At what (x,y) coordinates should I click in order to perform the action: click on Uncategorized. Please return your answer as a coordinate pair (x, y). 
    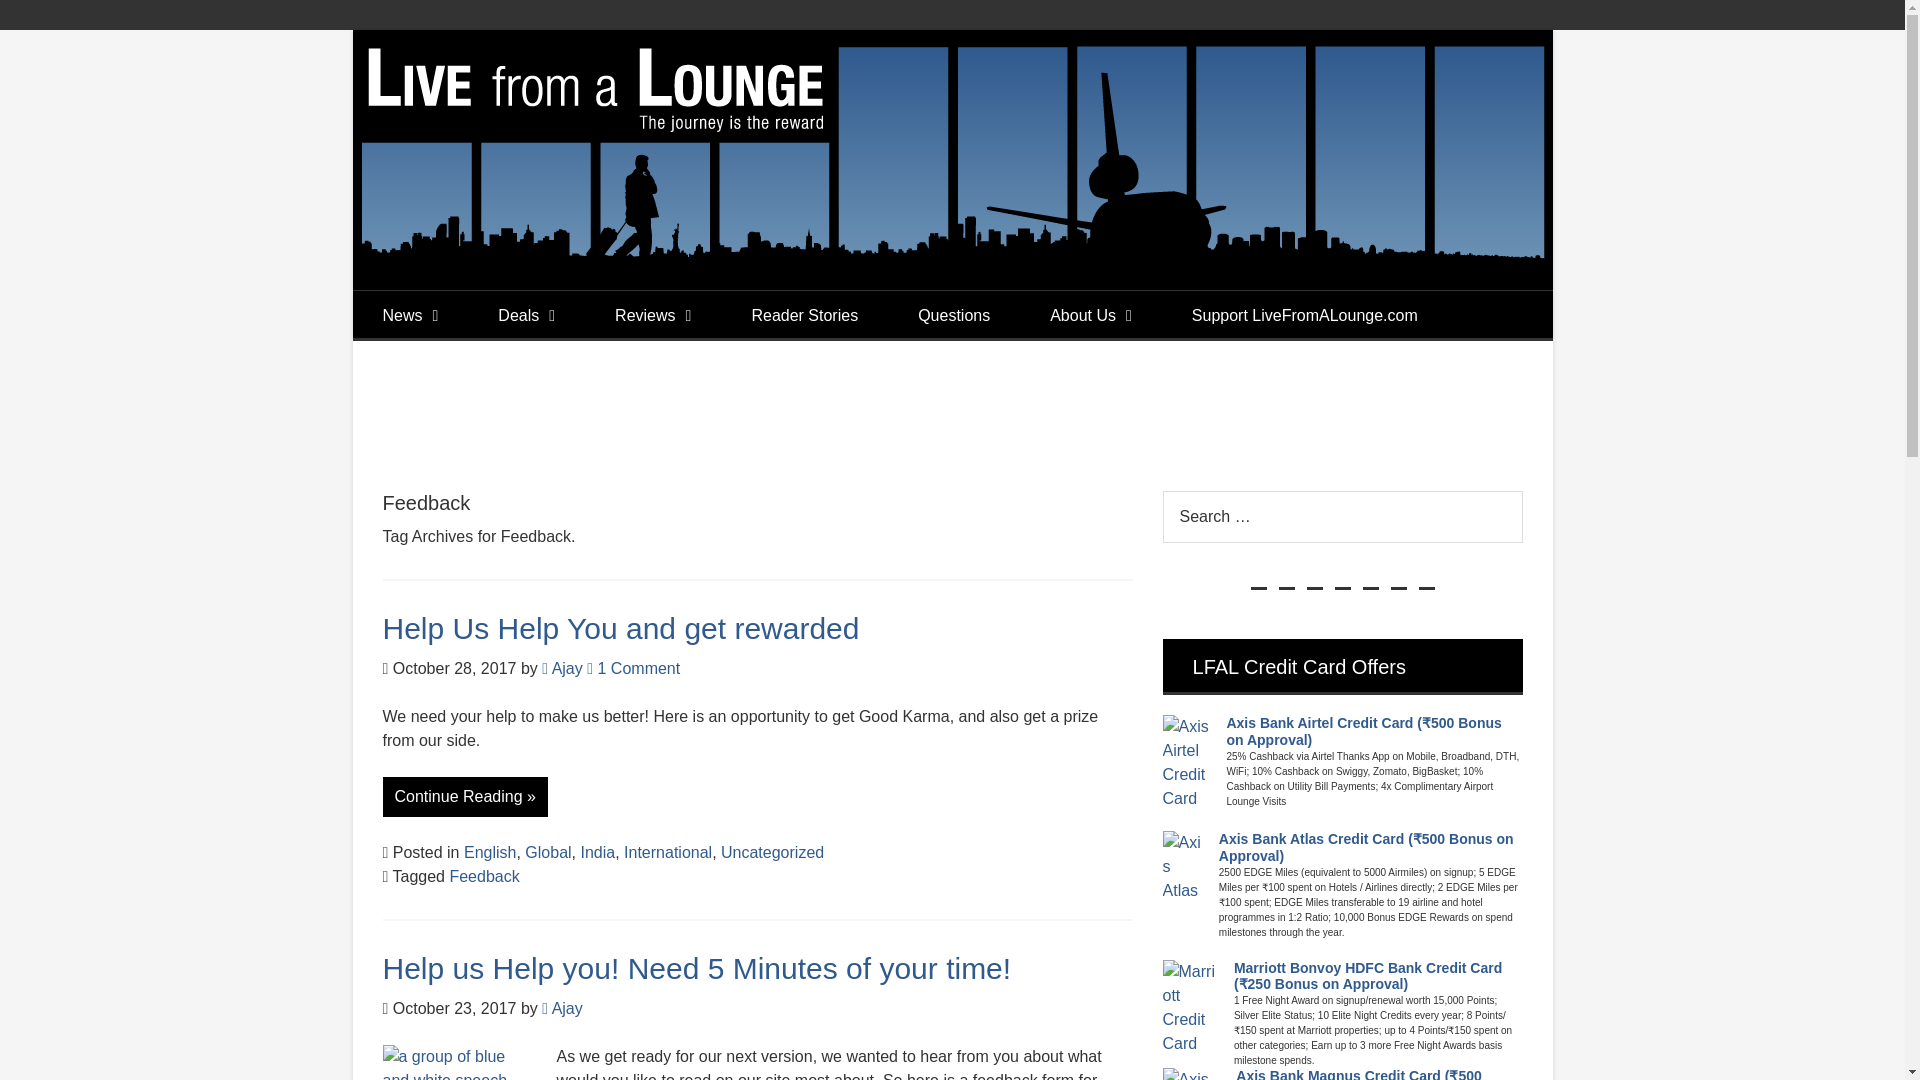
    Looking at the image, I should click on (772, 852).